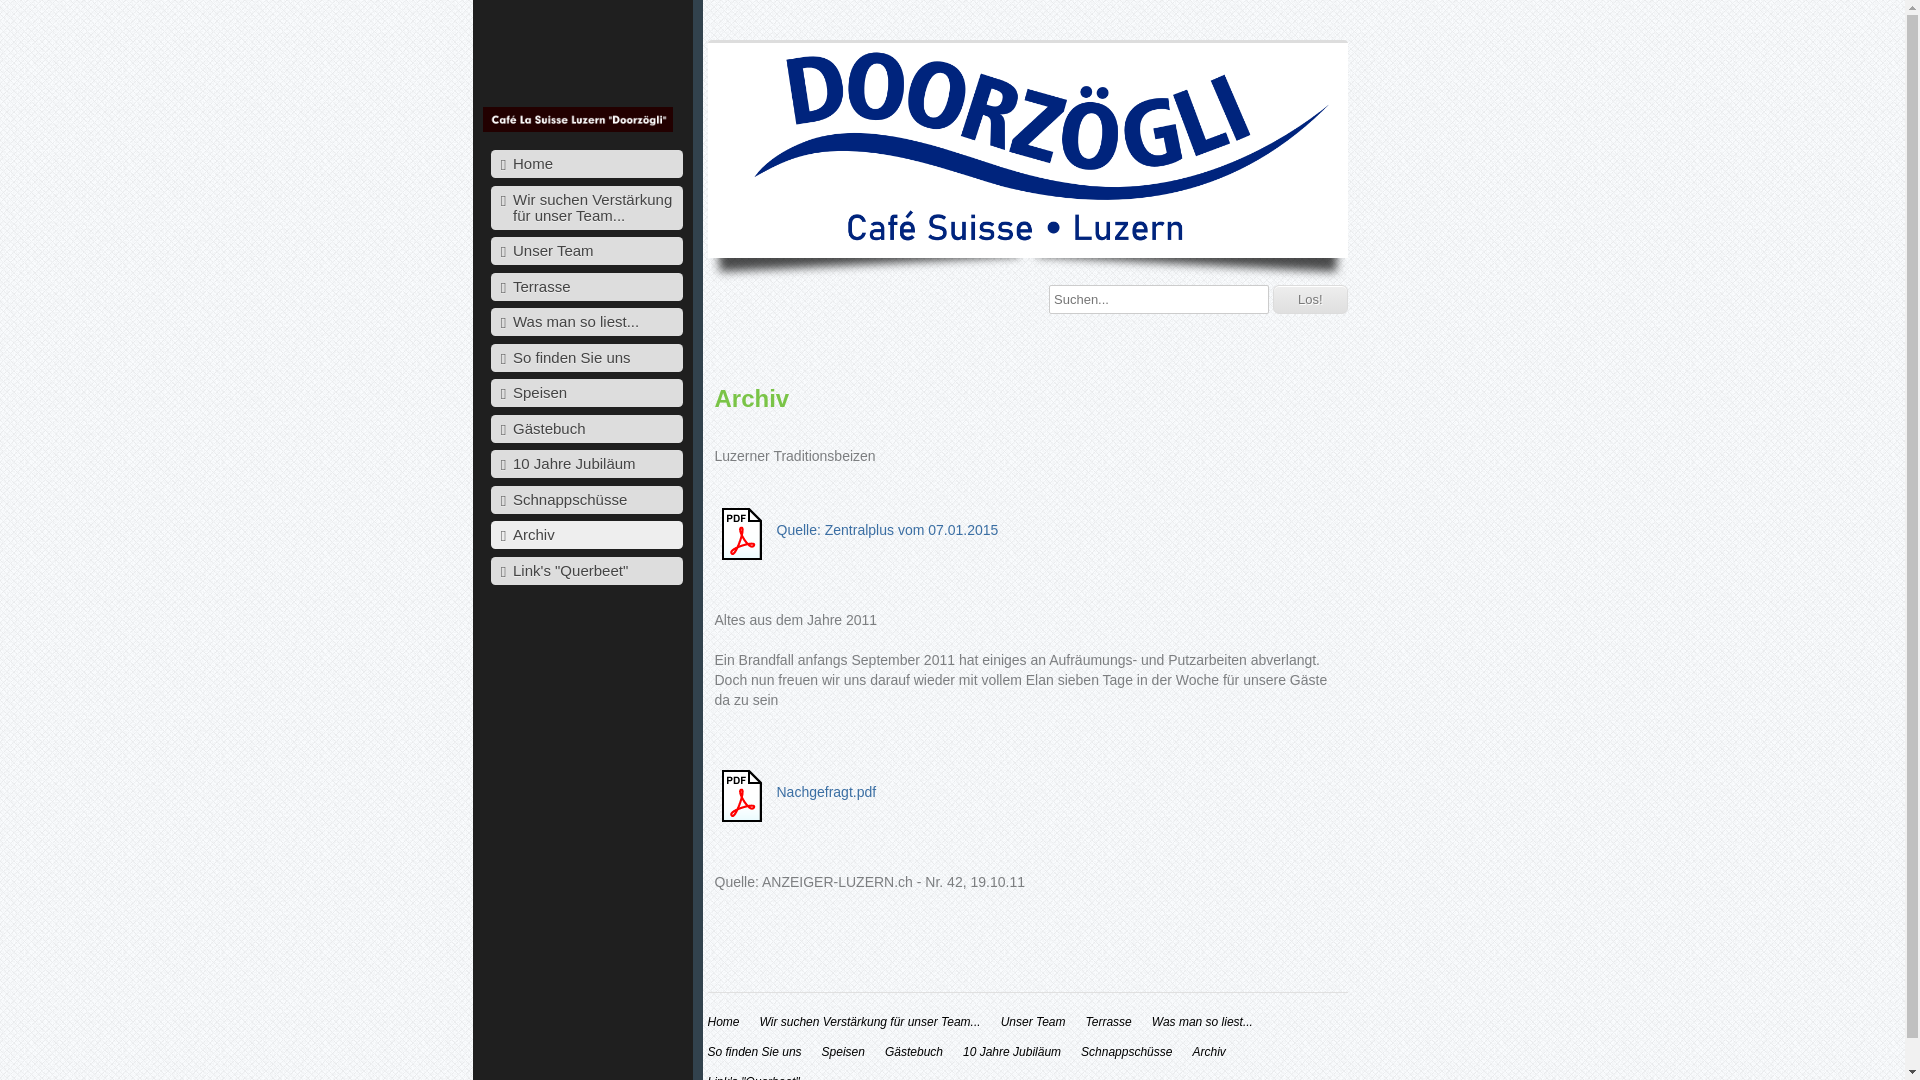  What do you see at coordinates (586, 570) in the screenshot?
I see `Link's "Querbeet"` at bounding box center [586, 570].